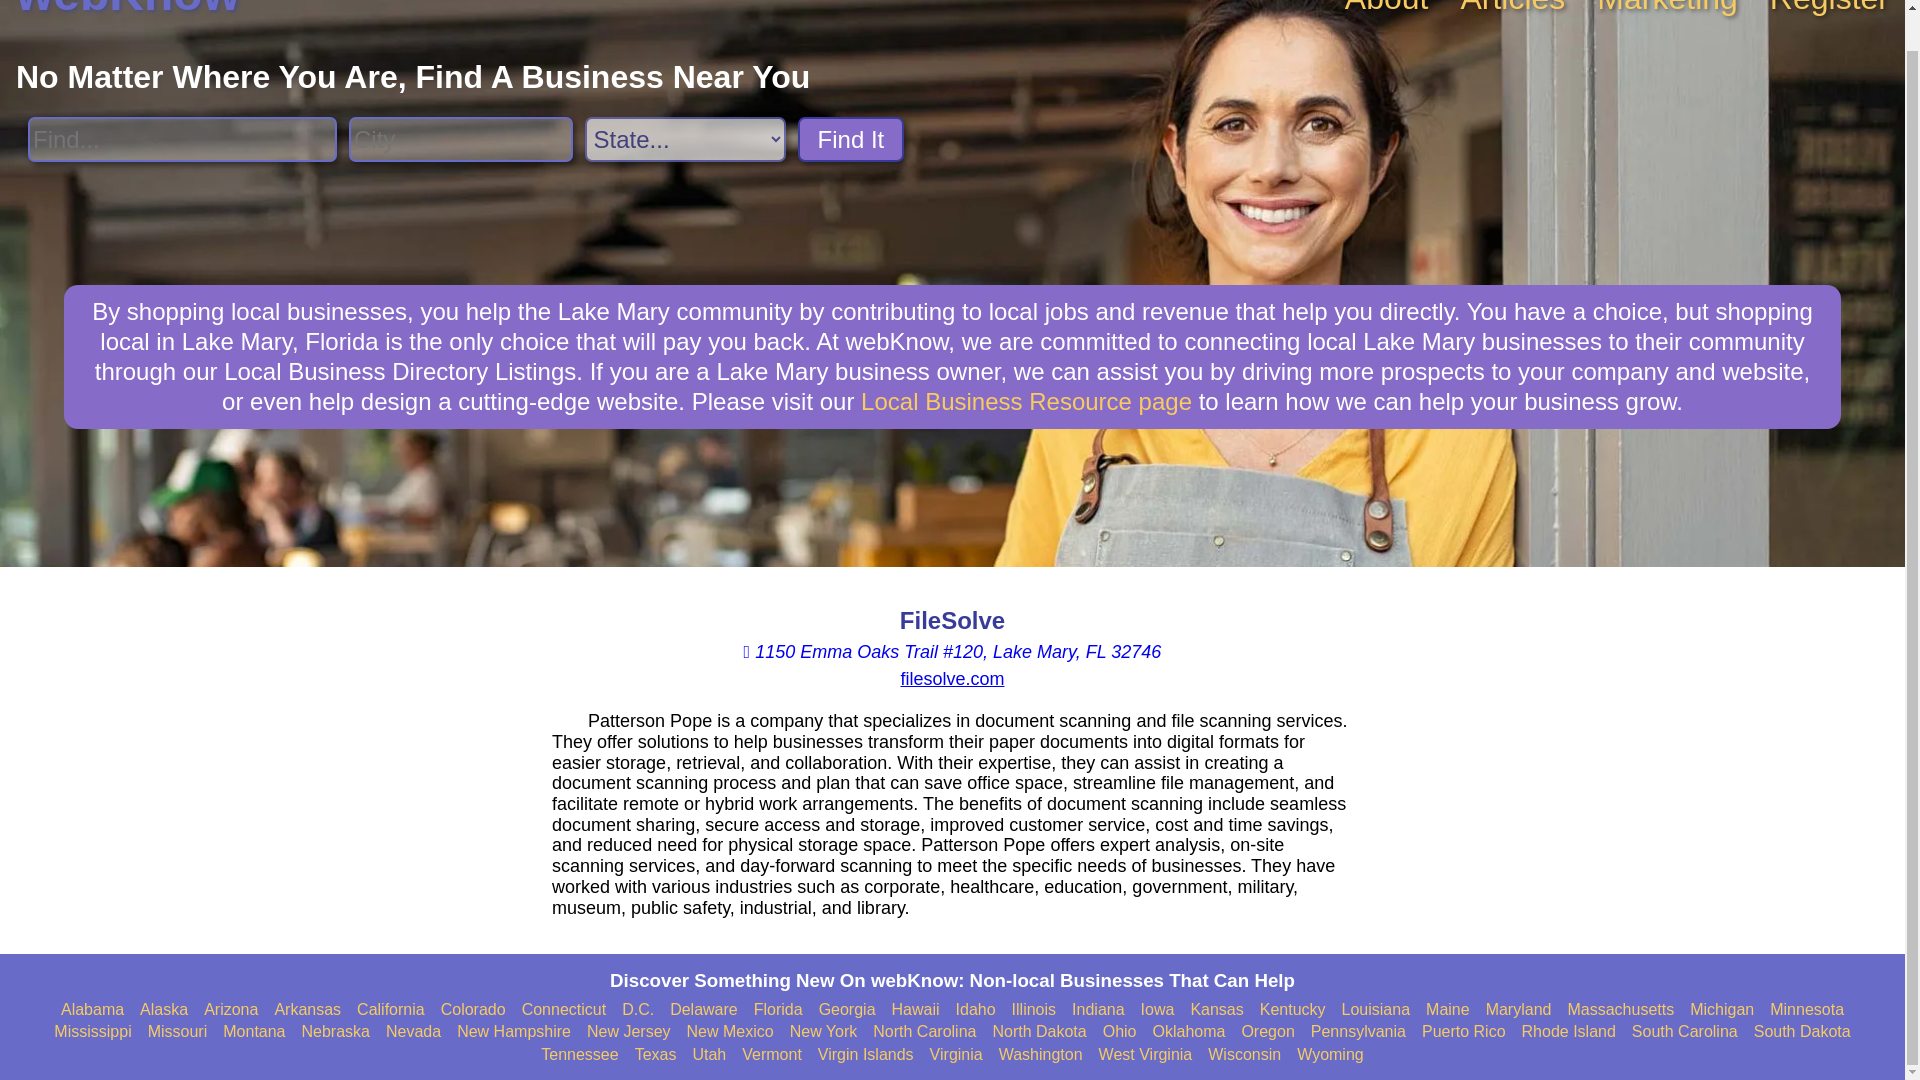 The image size is (1920, 1080). Describe the element at coordinates (177, 1032) in the screenshot. I see `Missouri` at that location.